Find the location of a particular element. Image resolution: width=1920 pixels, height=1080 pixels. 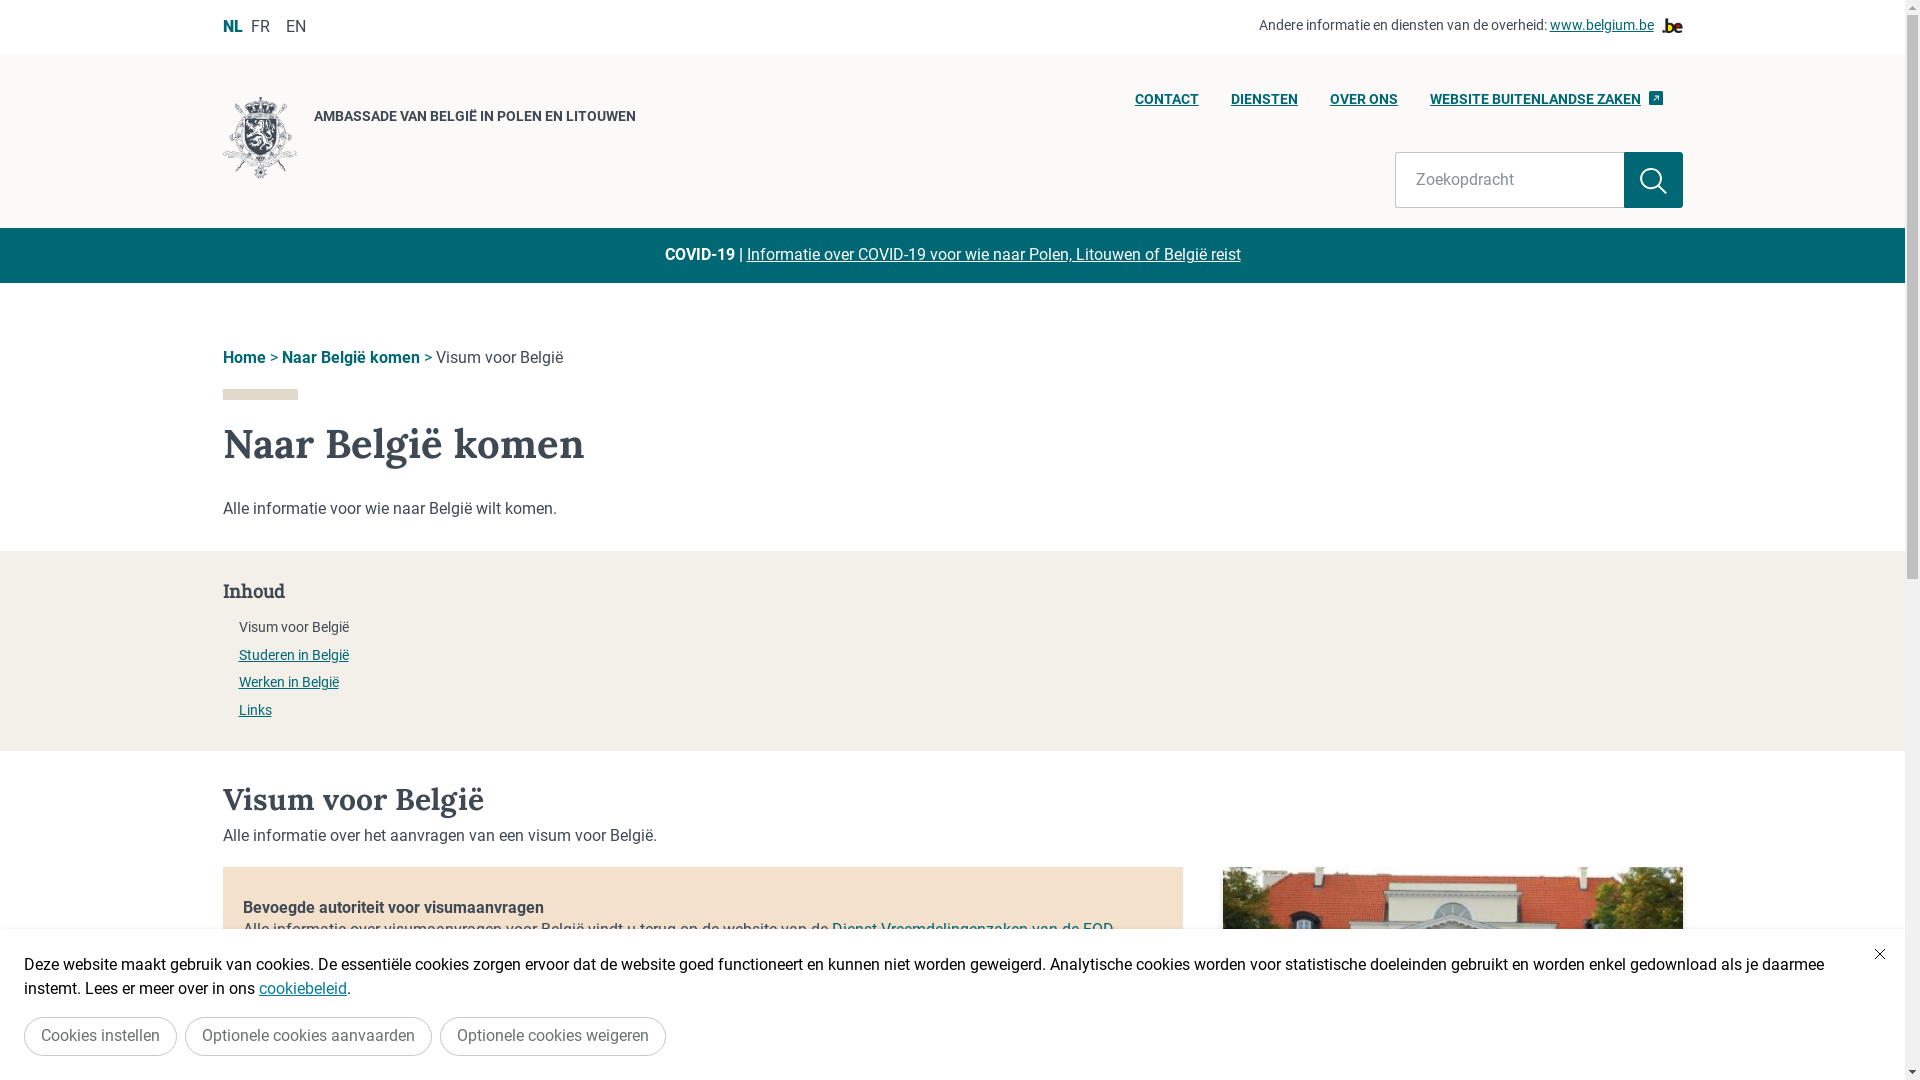

Home is located at coordinates (244, 358).